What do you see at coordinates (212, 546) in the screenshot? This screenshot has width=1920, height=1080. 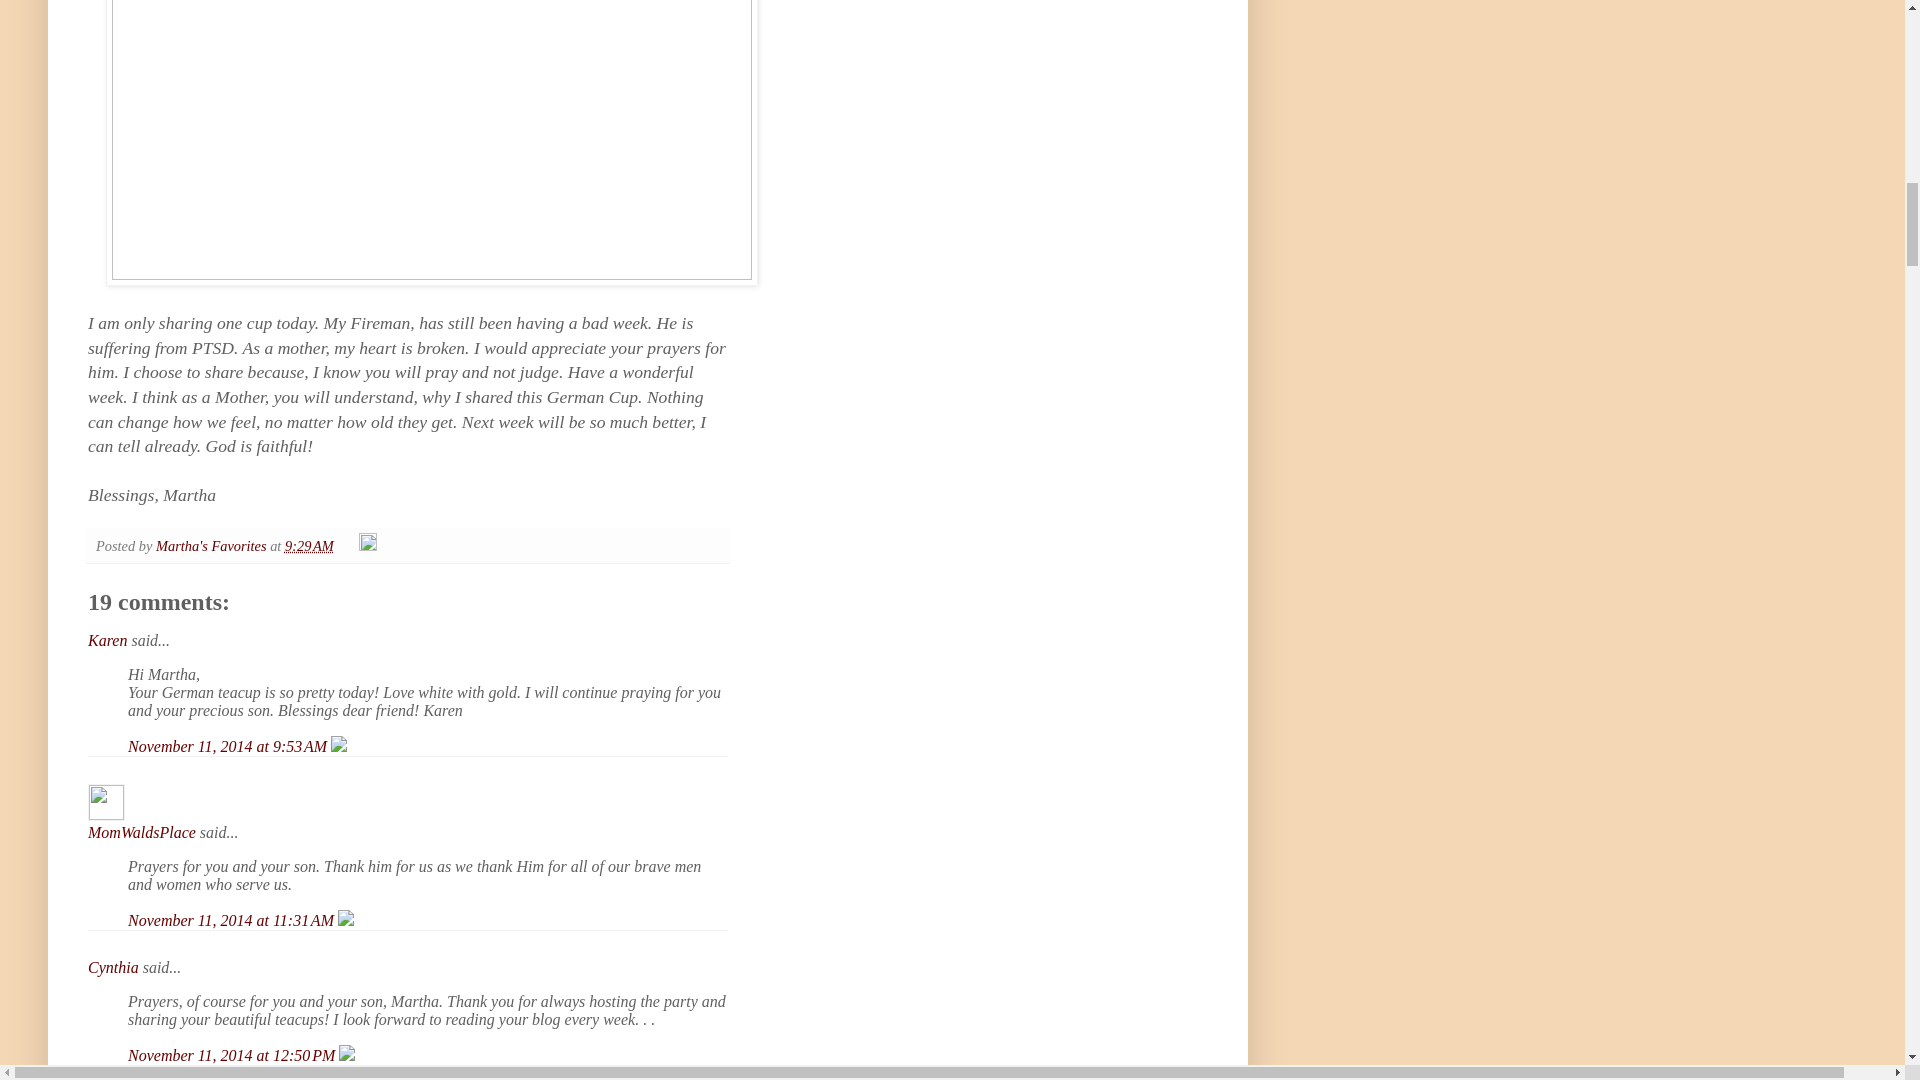 I see `Martha's Favorites` at bounding box center [212, 546].